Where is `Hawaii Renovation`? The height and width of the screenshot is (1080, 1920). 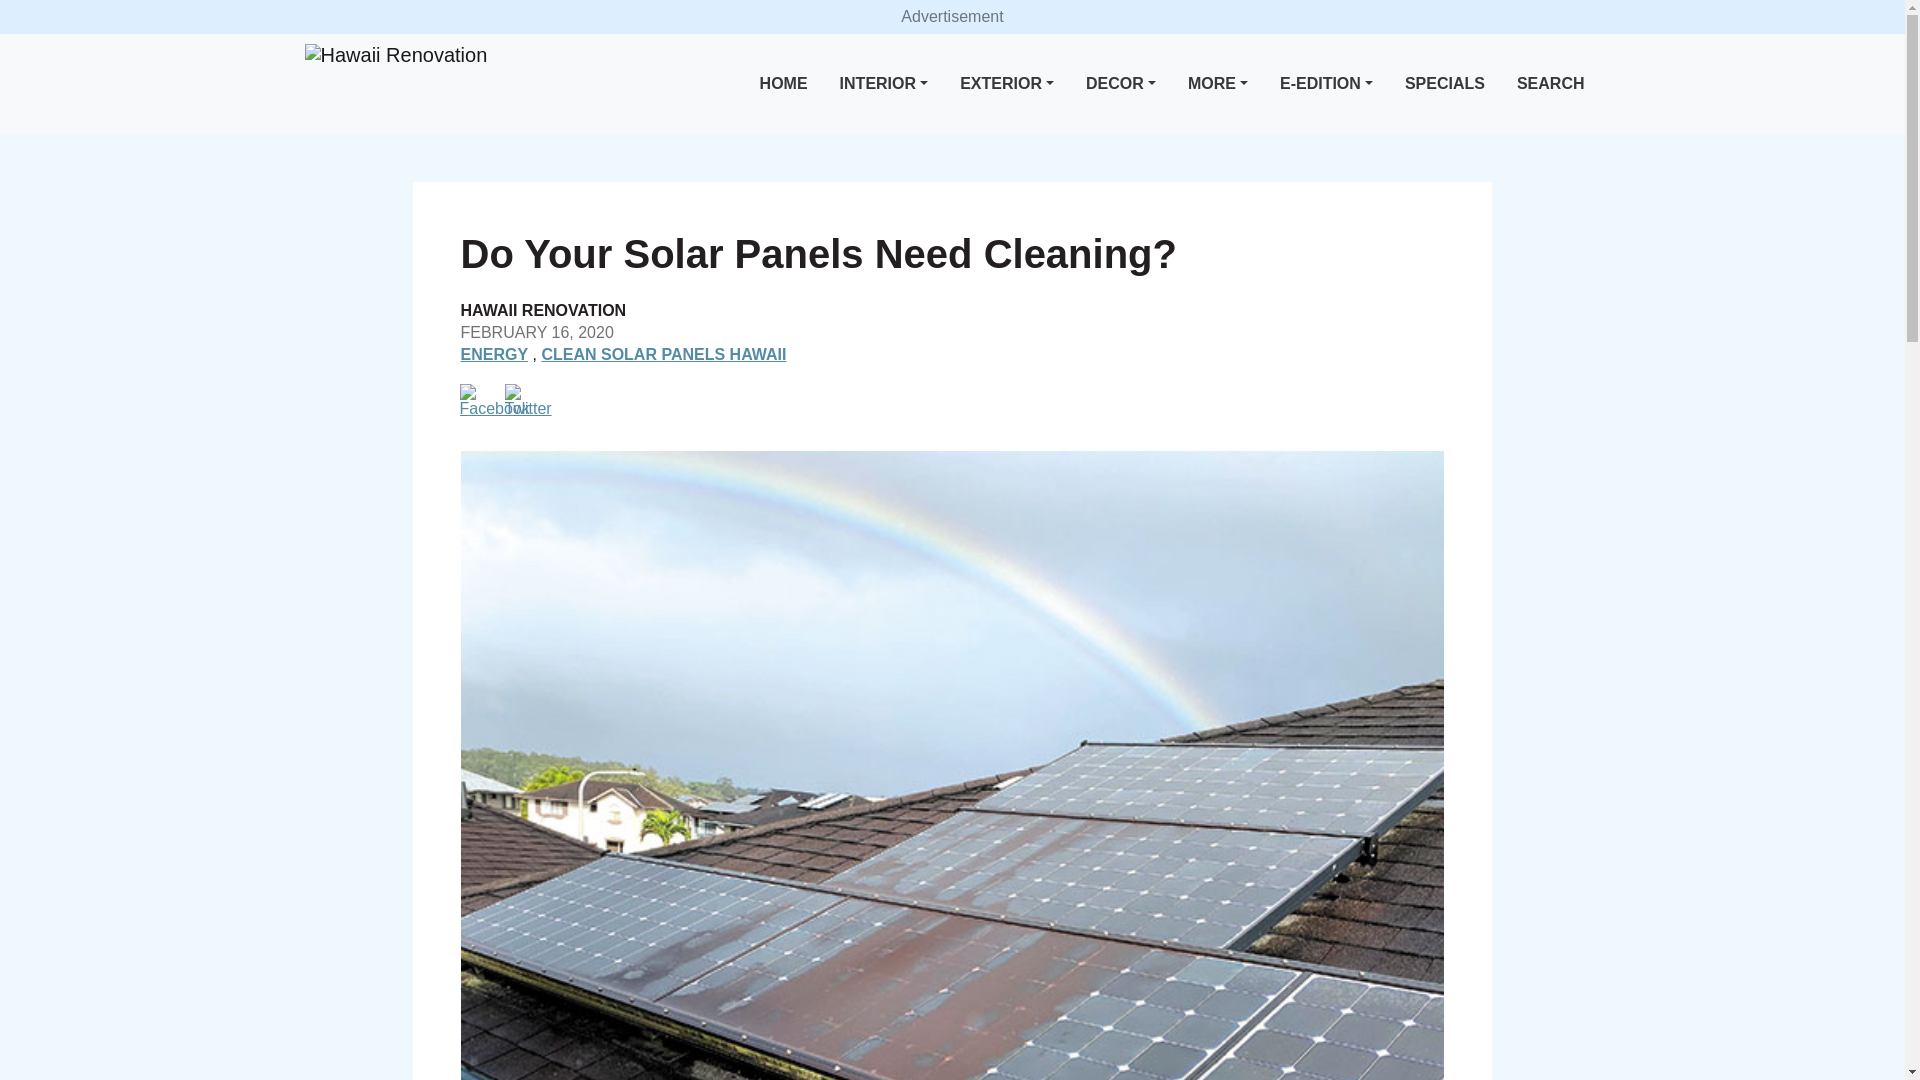 Hawaii Renovation is located at coordinates (395, 55).